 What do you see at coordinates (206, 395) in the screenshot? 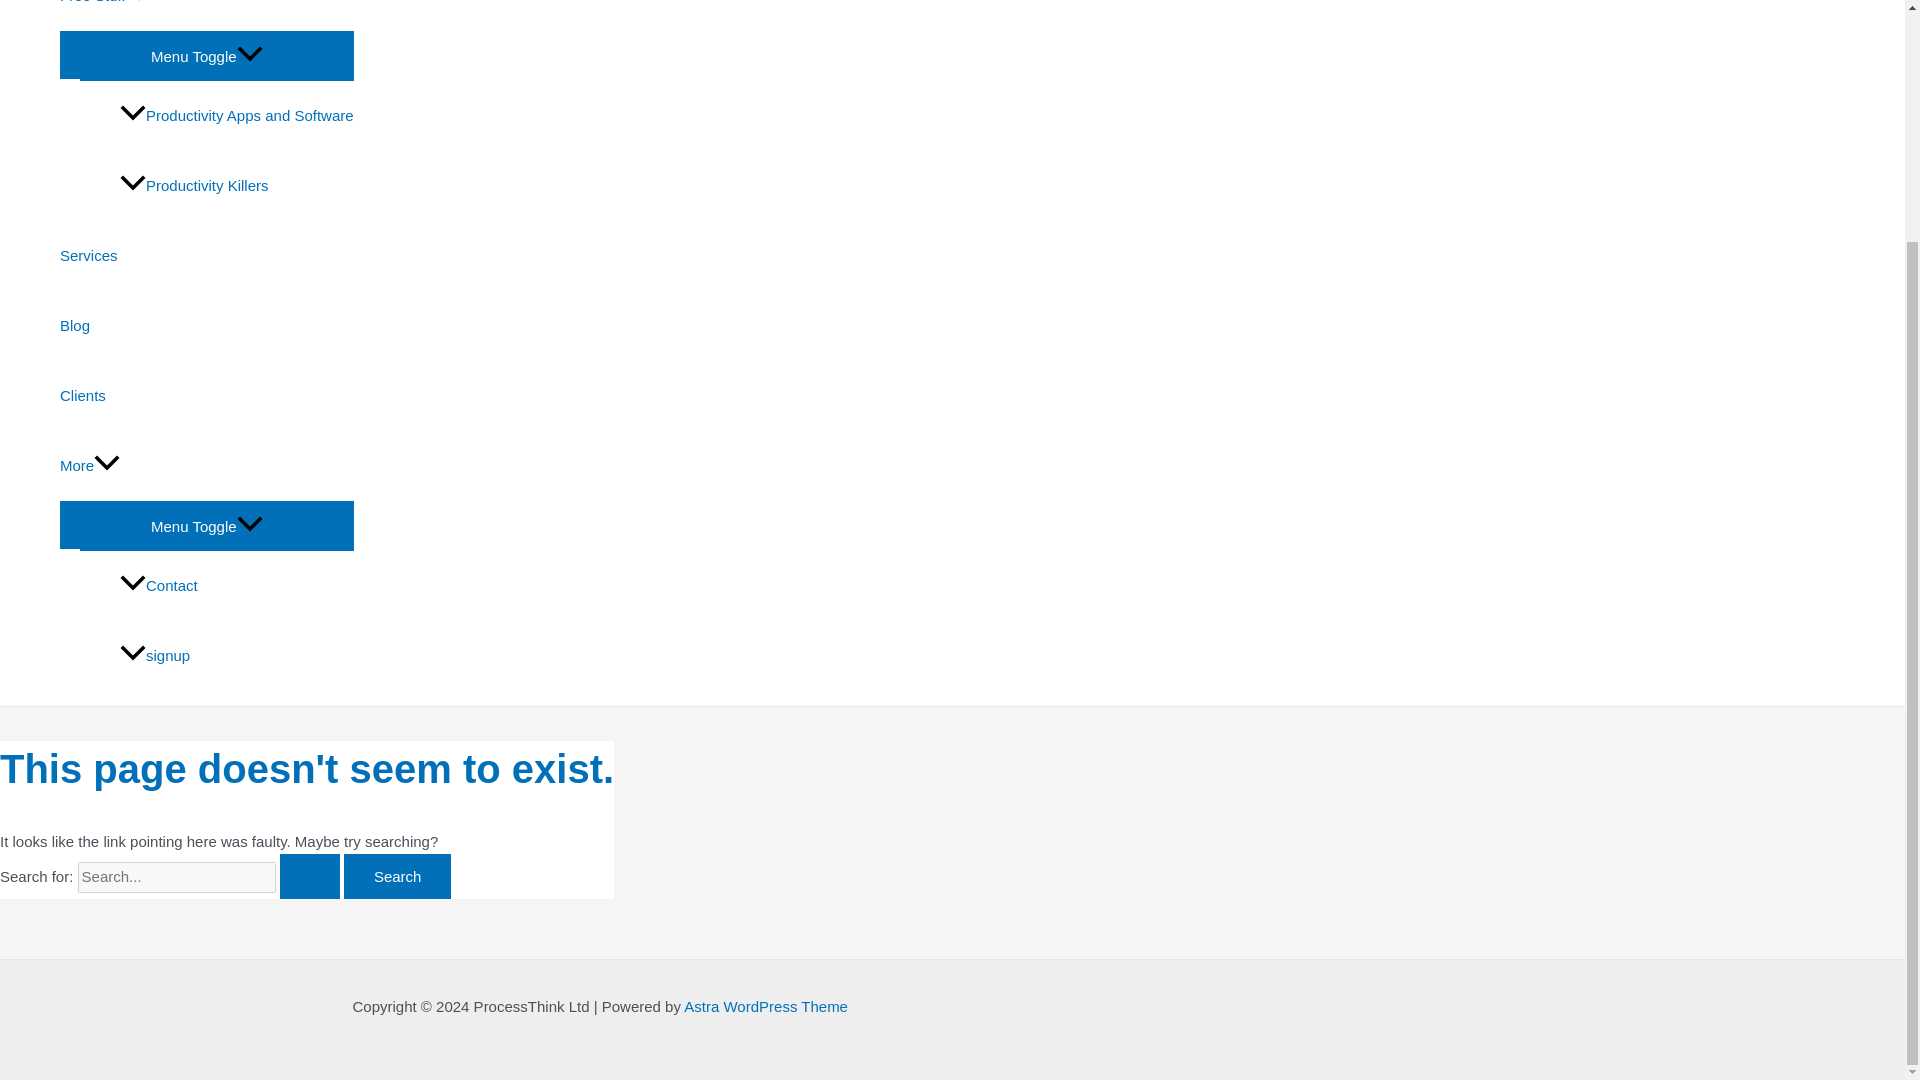
I see `Clients` at bounding box center [206, 395].